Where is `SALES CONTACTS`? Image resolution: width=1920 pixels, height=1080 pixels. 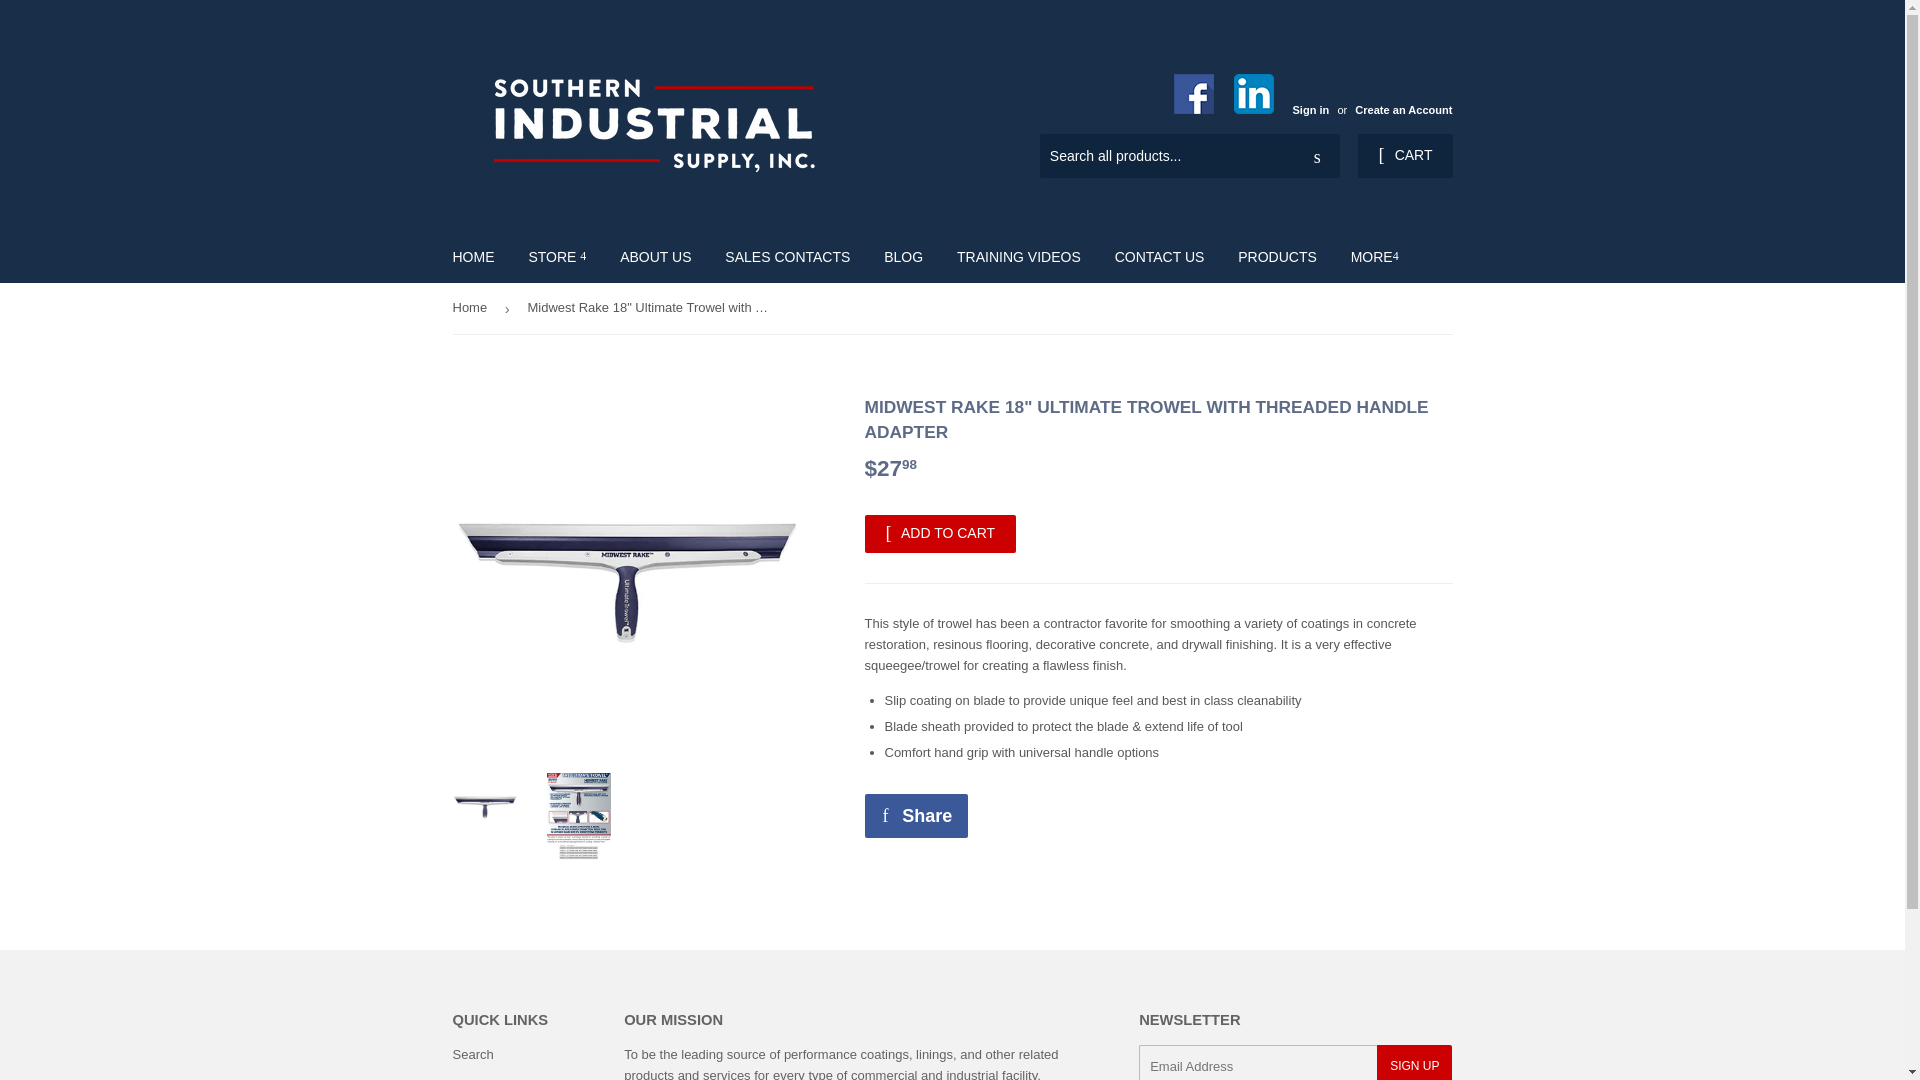 SALES CONTACTS is located at coordinates (788, 256).